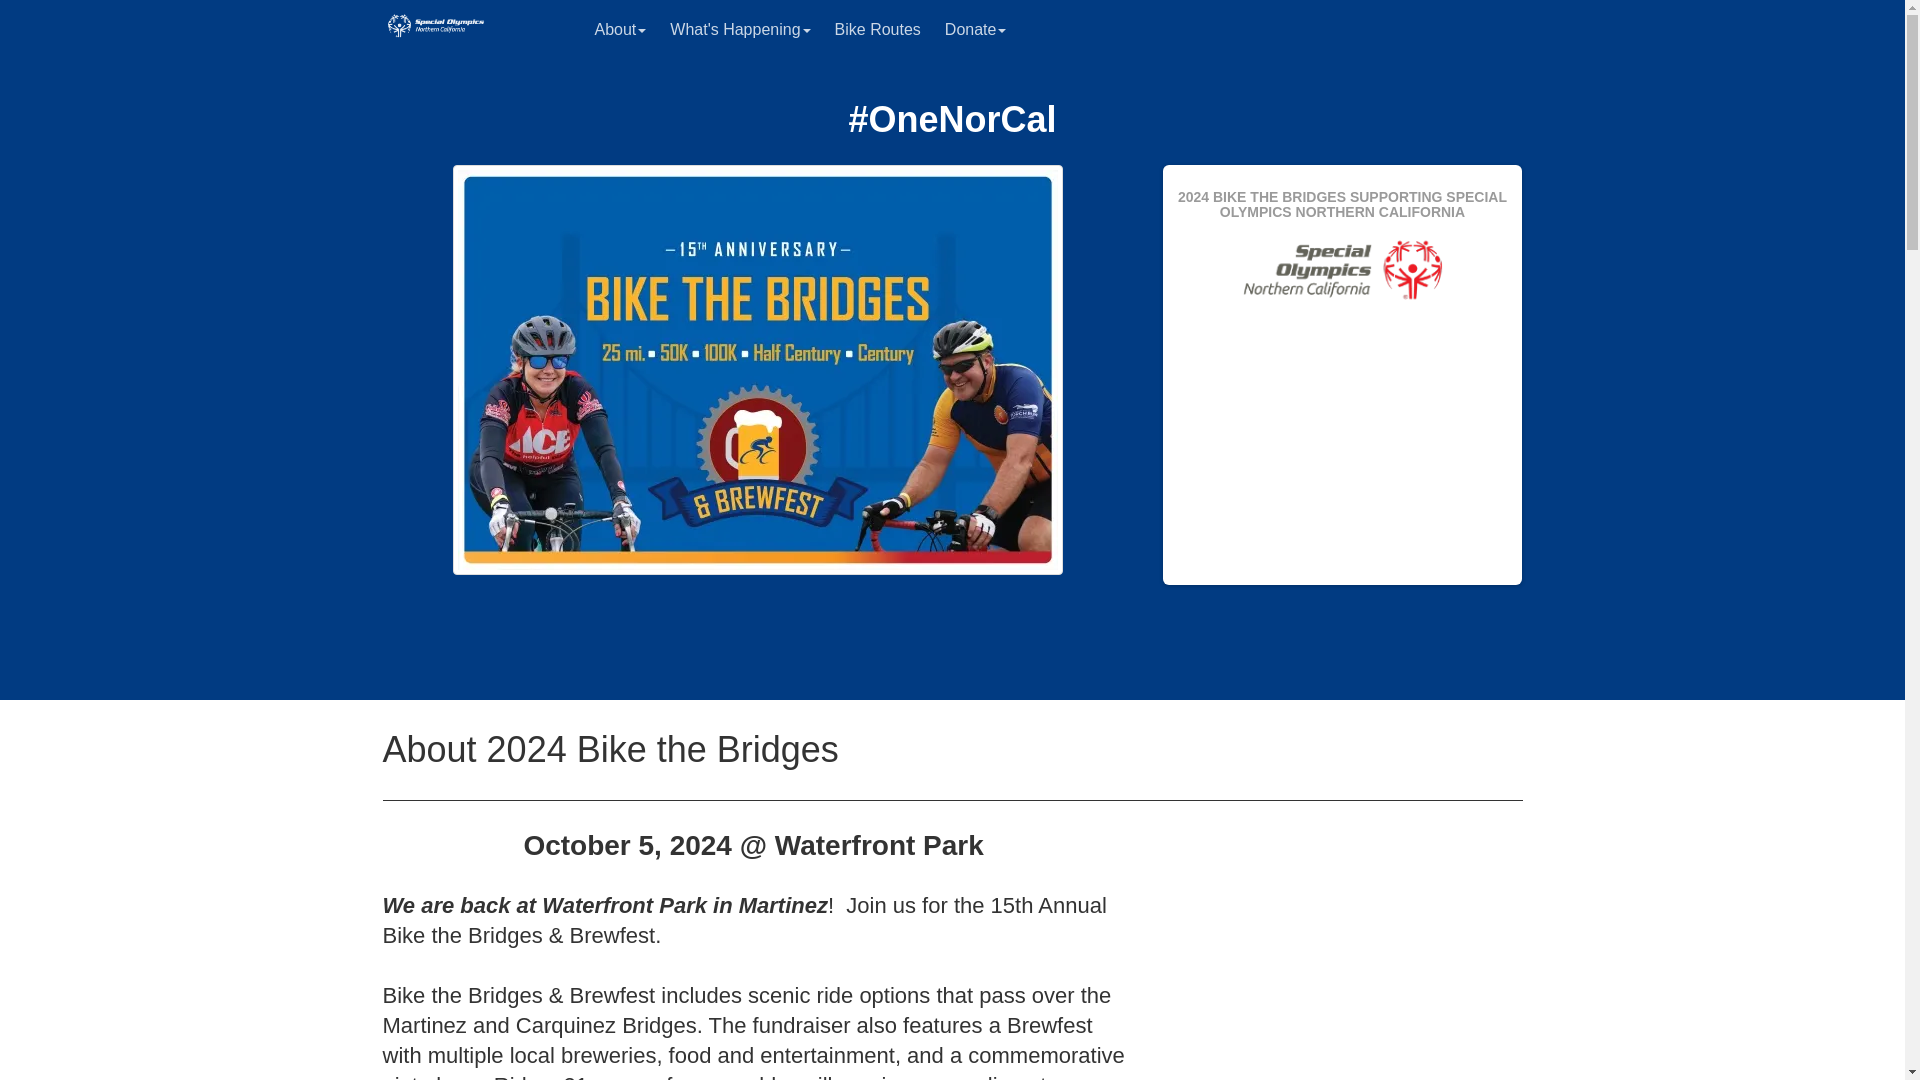 Image resolution: width=1920 pixels, height=1080 pixels. Describe the element at coordinates (976, 30) in the screenshot. I see `Donate` at that location.